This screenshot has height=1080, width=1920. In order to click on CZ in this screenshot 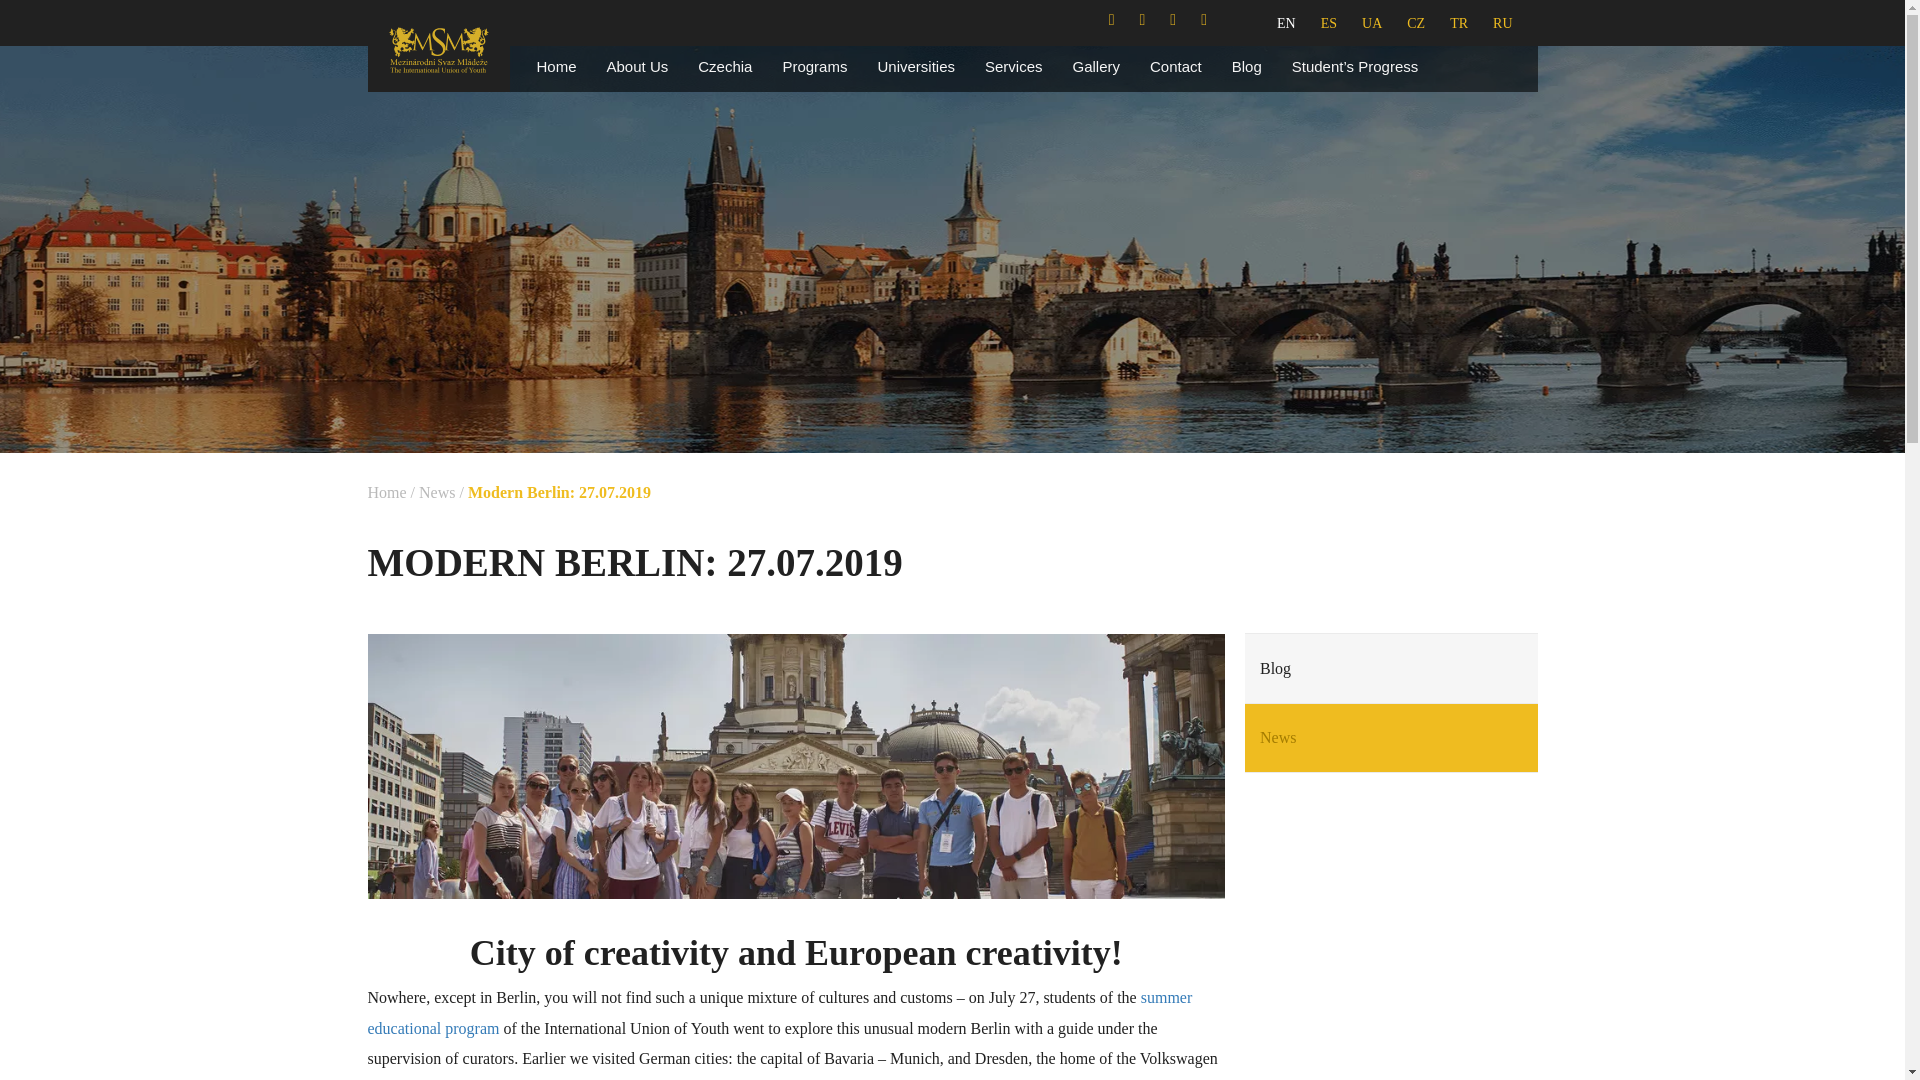, I will do `click(1416, 24)`.